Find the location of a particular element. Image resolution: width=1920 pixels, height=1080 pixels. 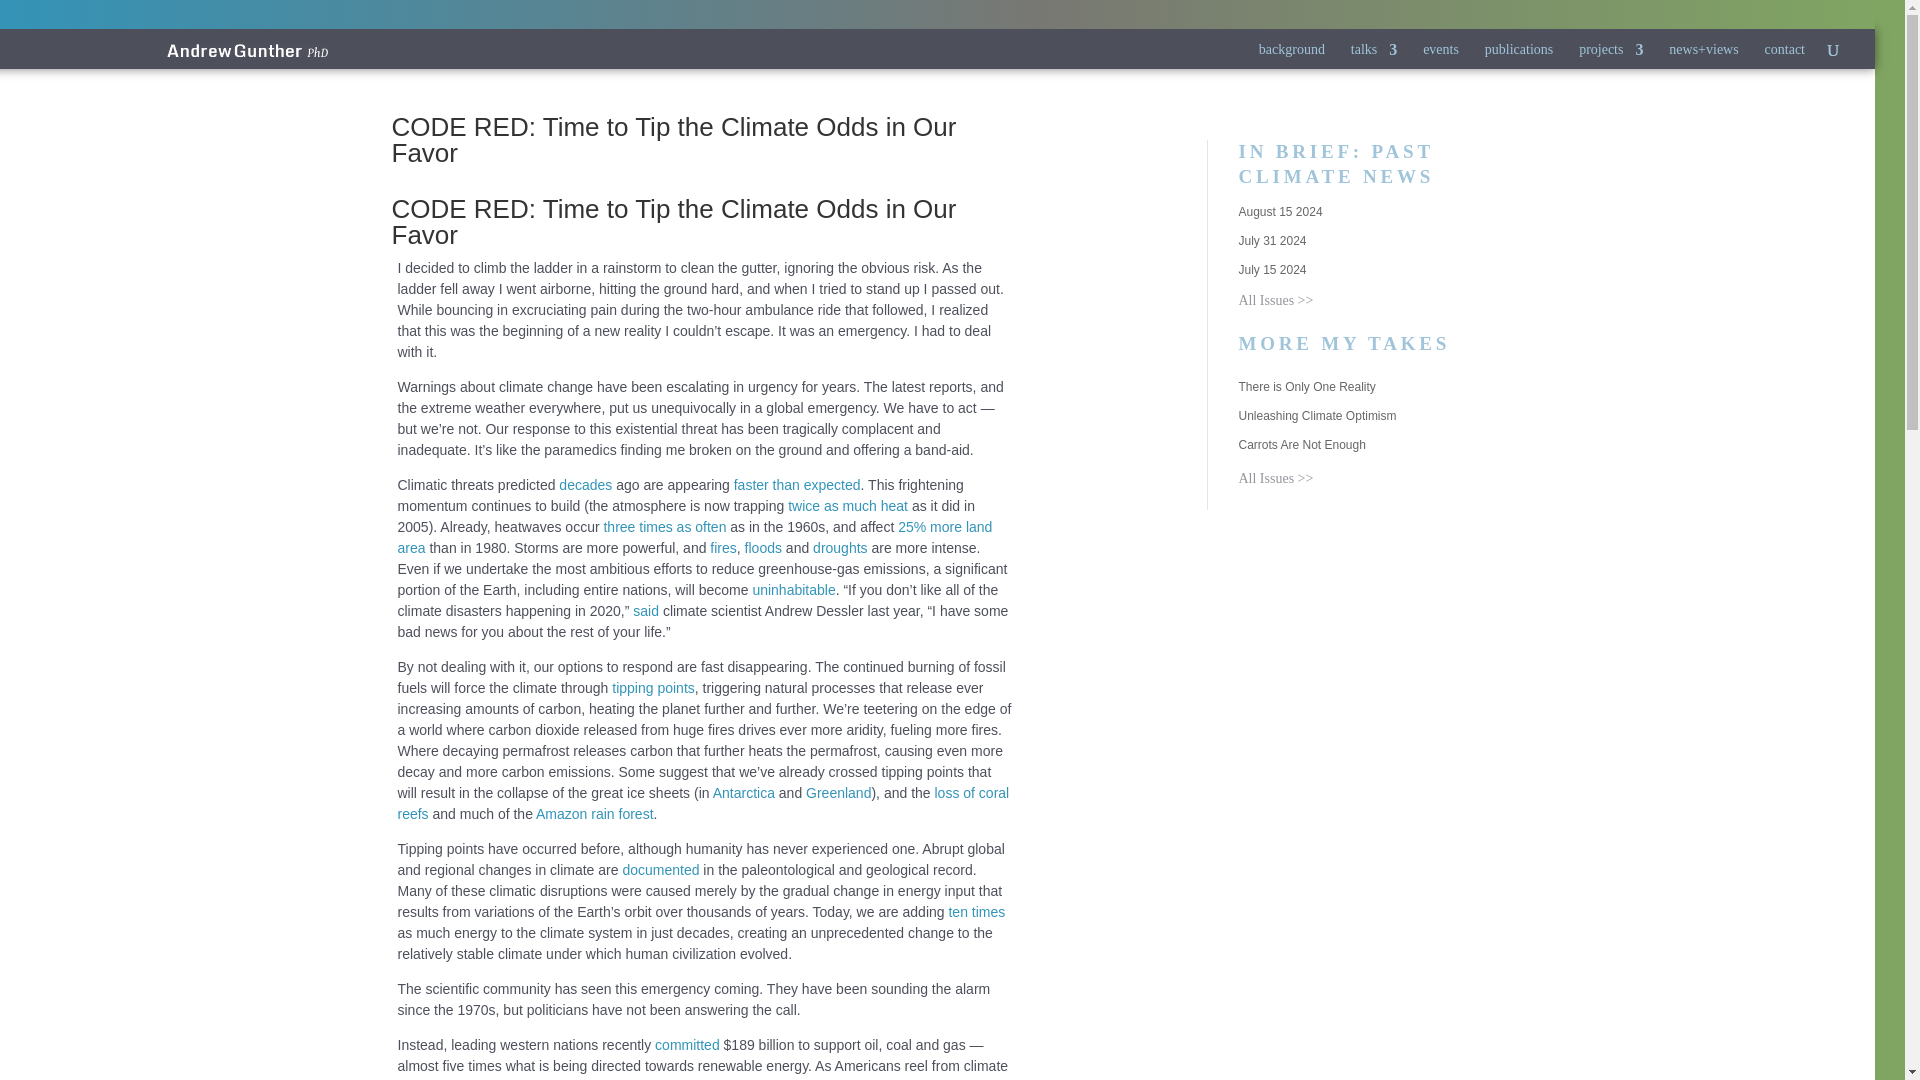

loss of coral reefs is located at coordinates (703, 803).